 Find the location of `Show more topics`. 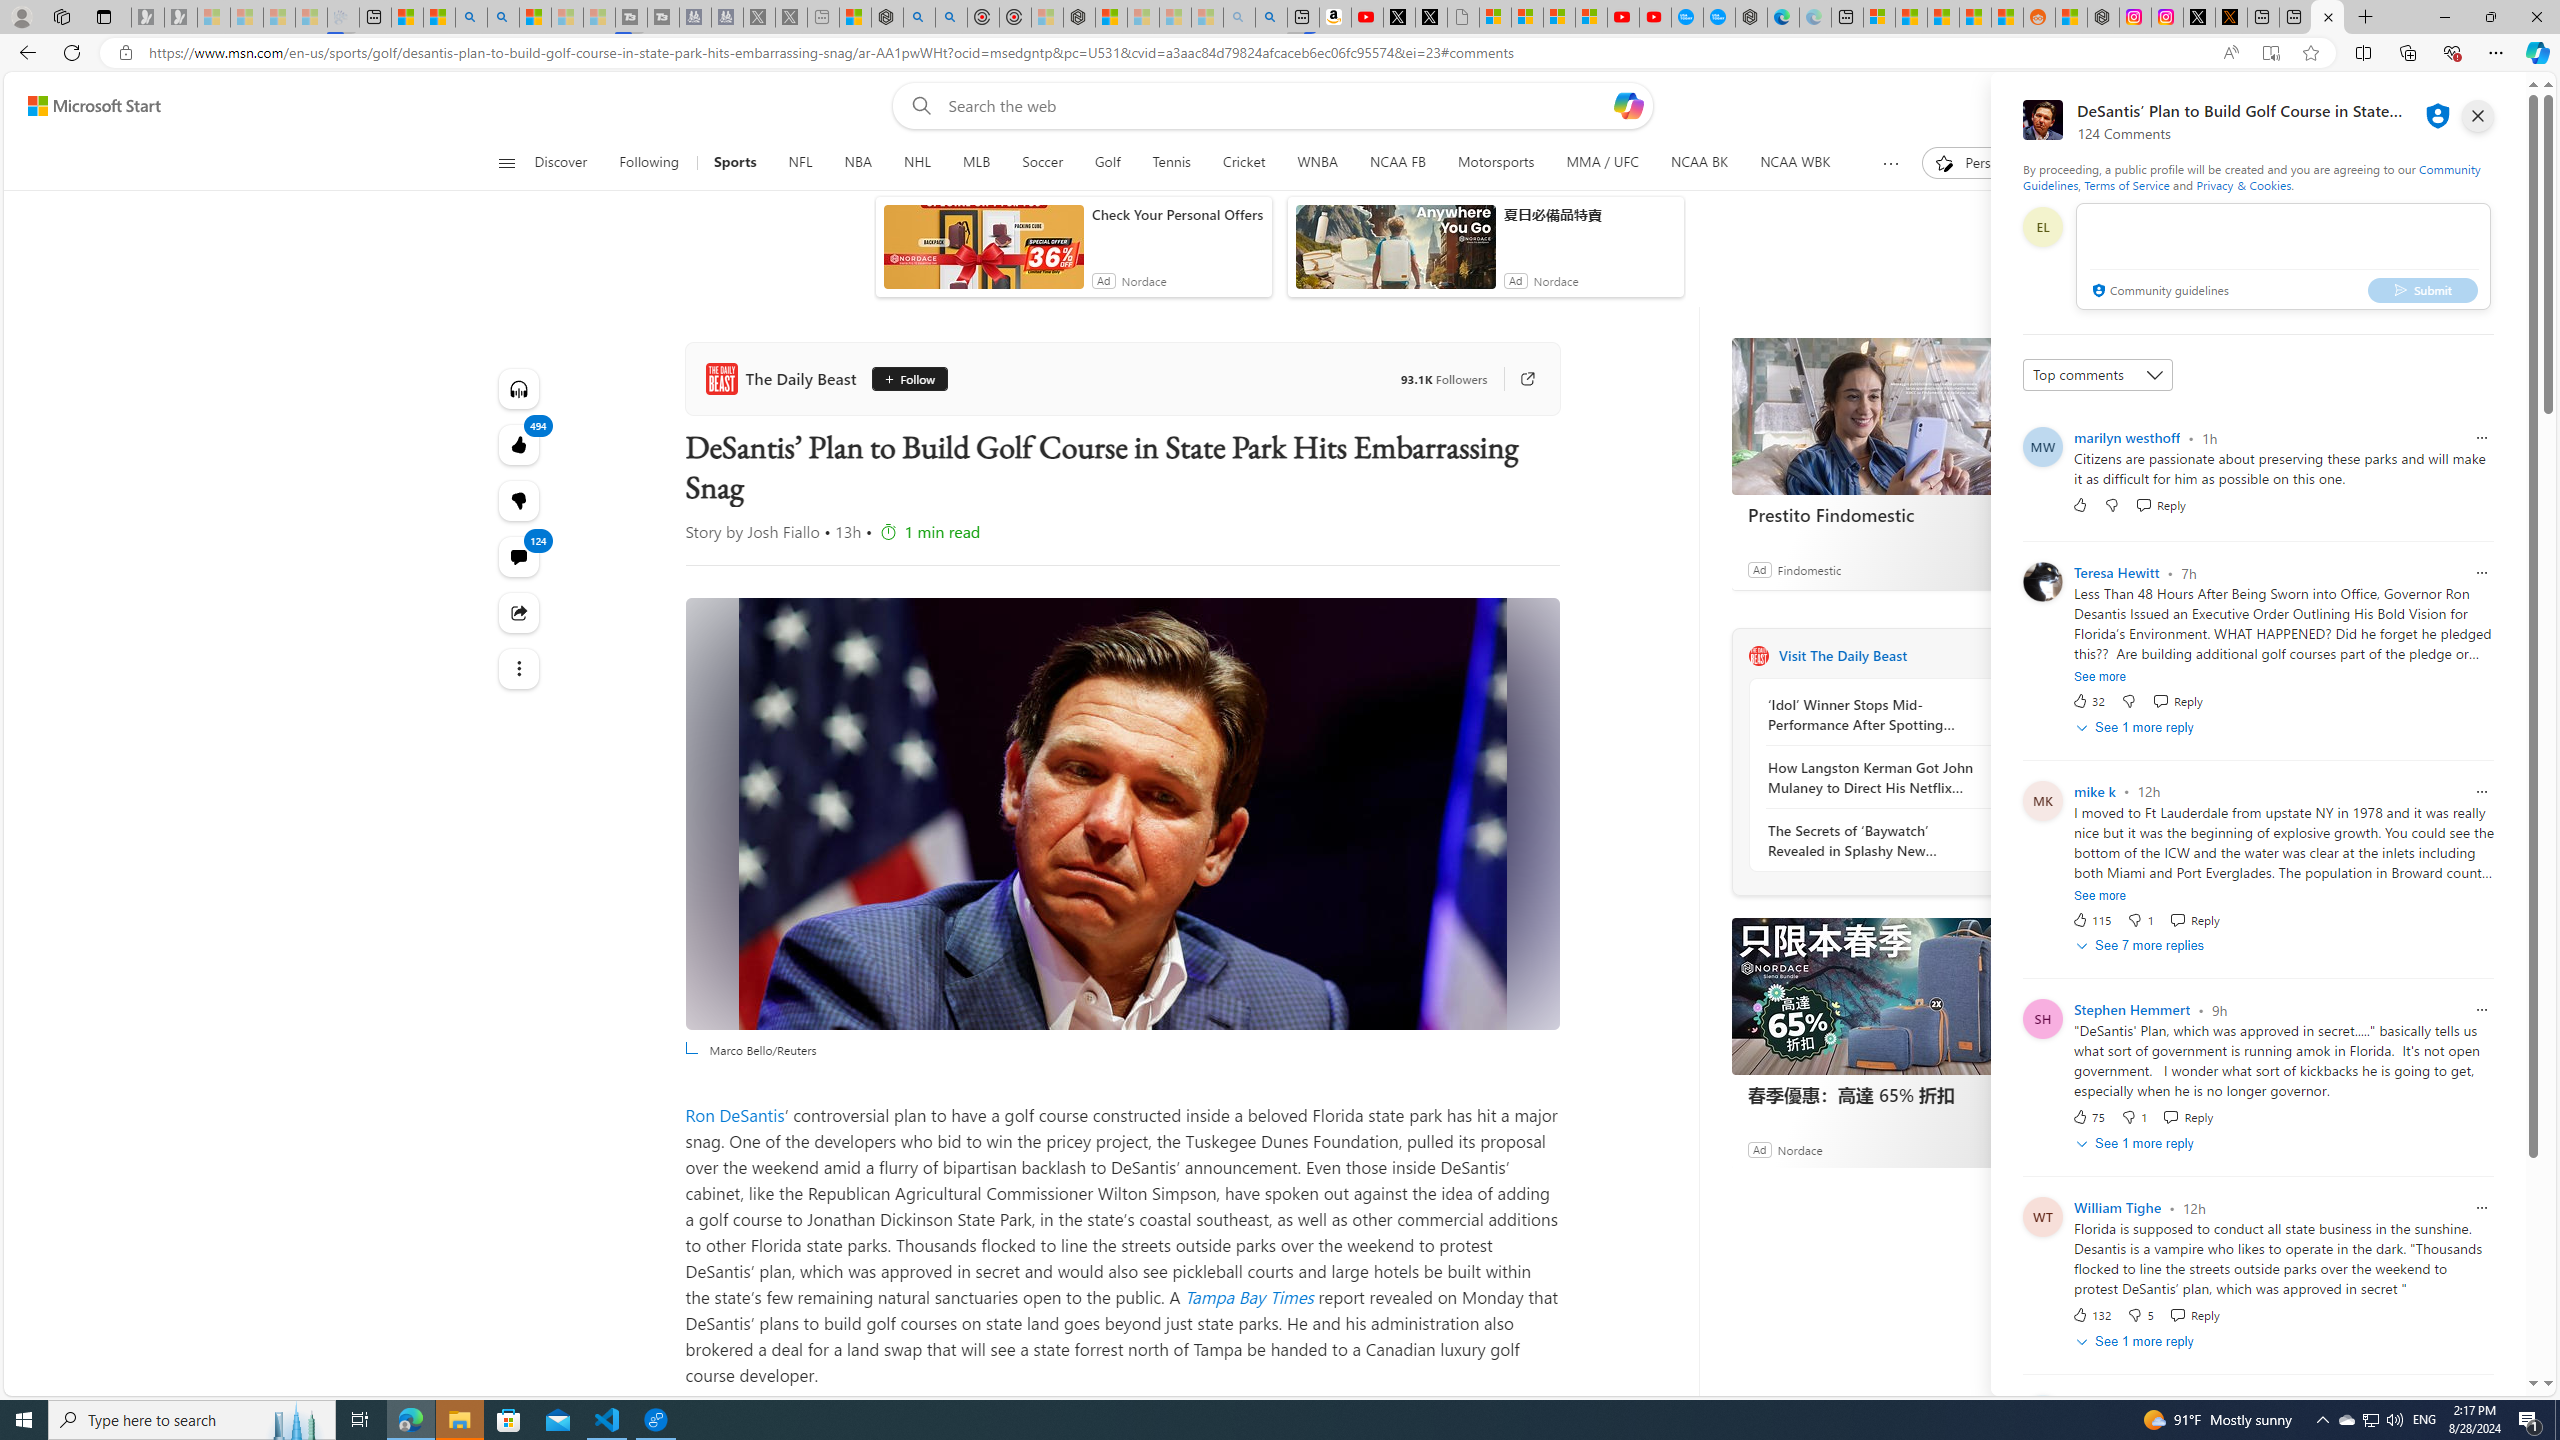

Show more topics is located at coordinates (1890, 163).